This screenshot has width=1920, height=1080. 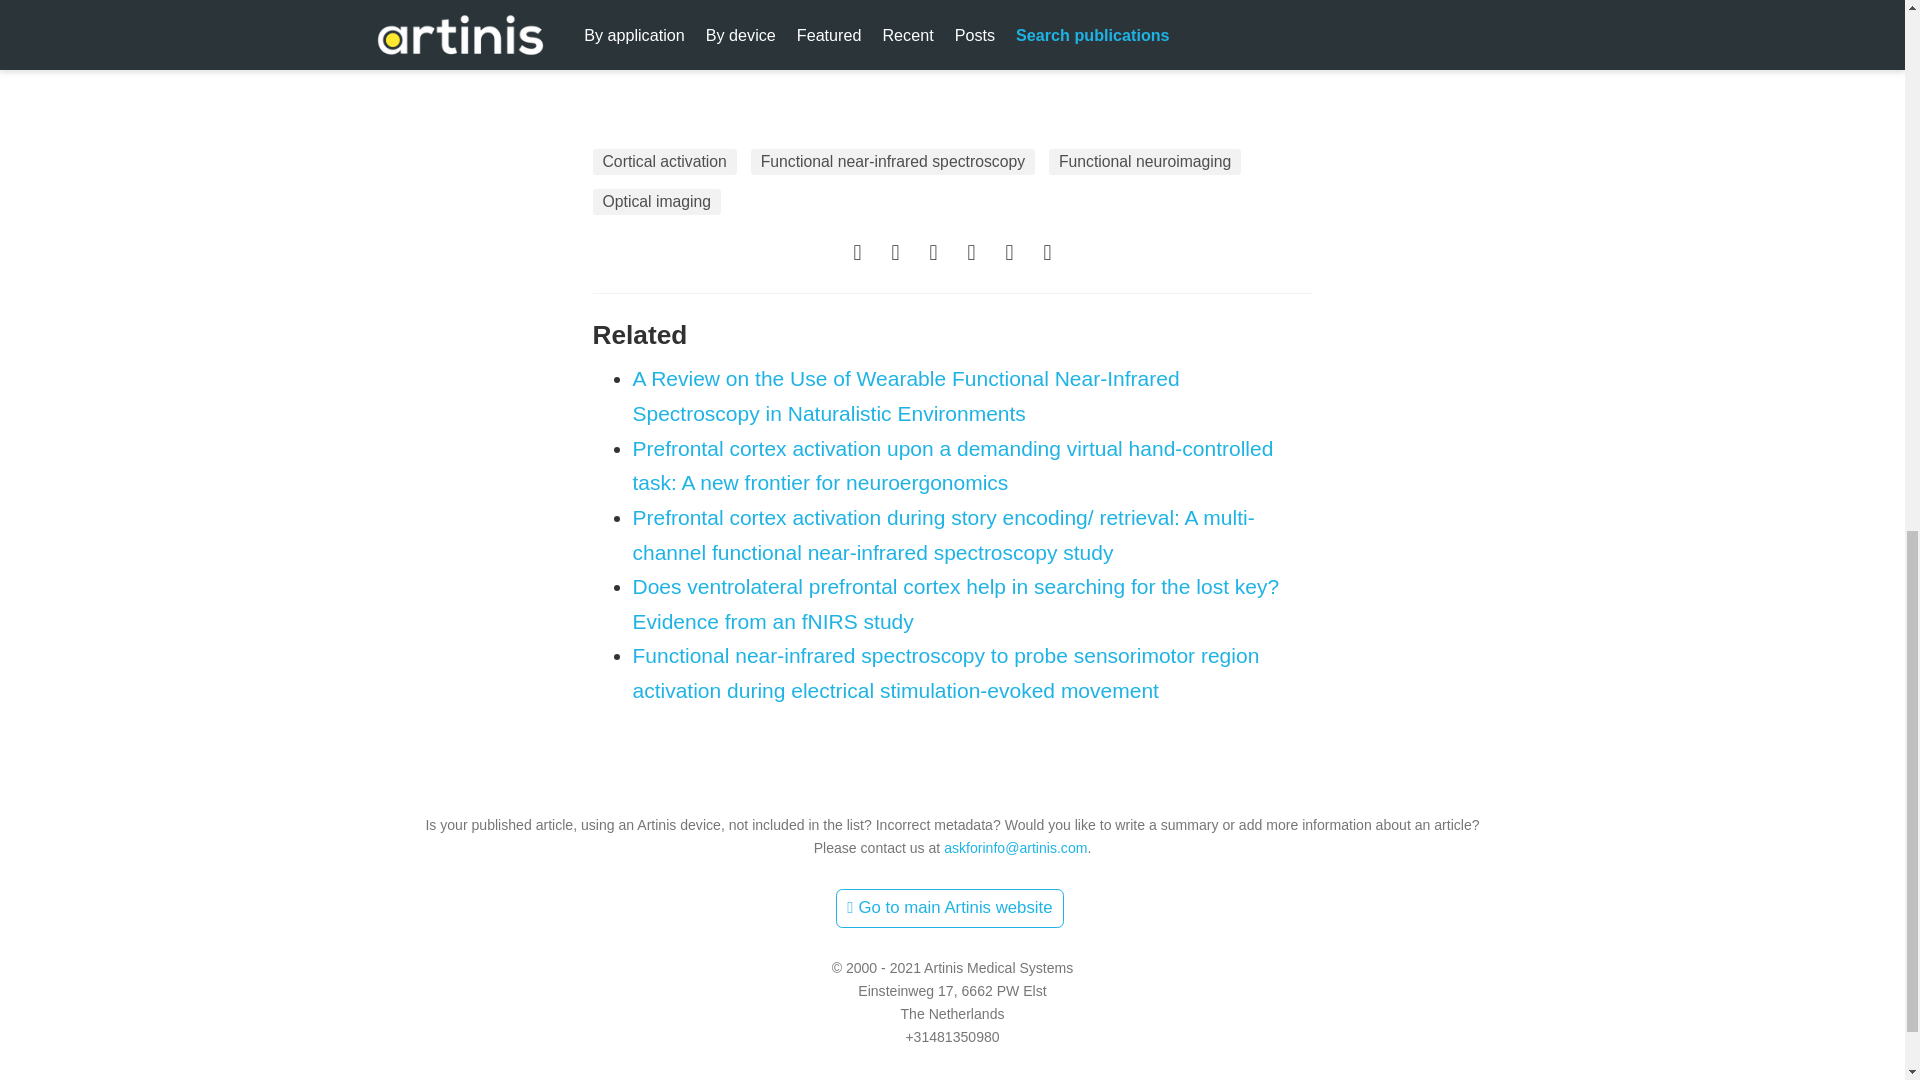 I want to click on Functional near-infrared spectroscopy, so click(x=892, y=162).